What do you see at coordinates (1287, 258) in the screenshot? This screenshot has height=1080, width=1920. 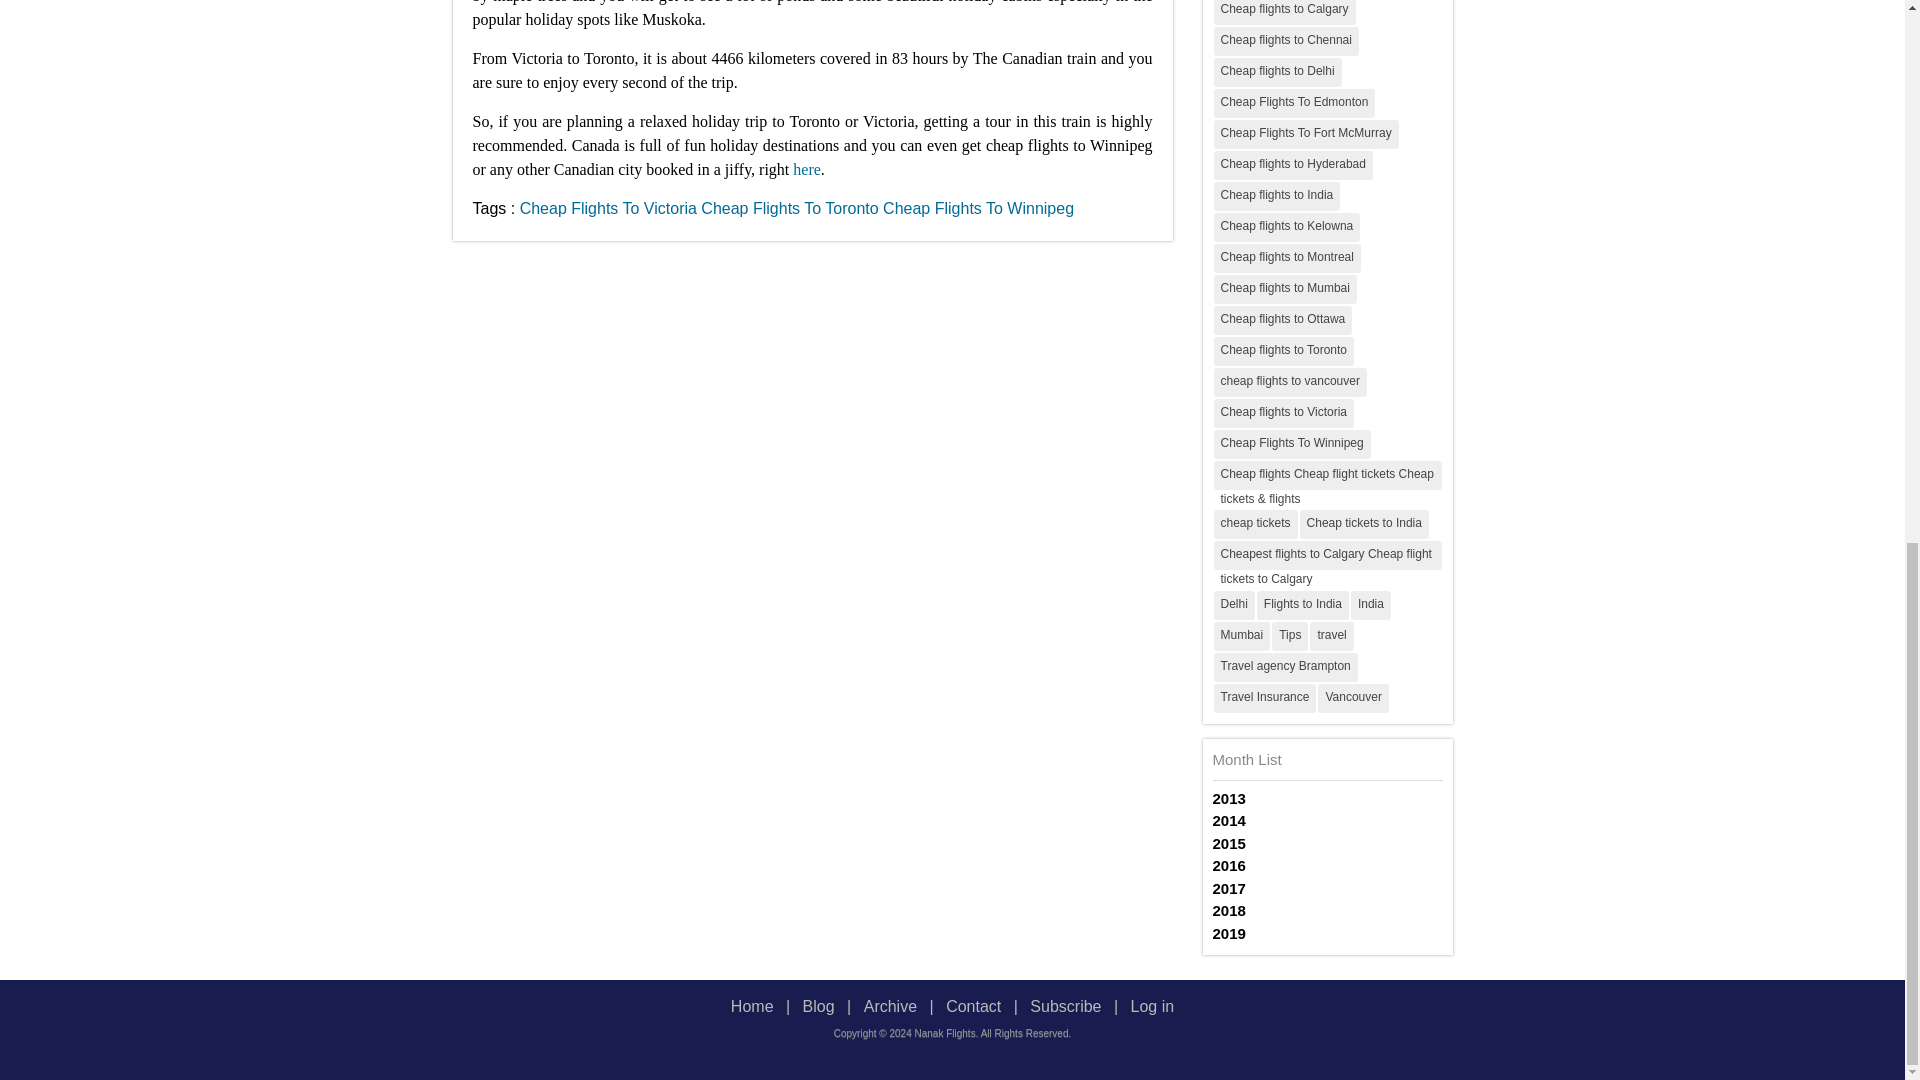 I see `Cheap flights to Montreal` at bounding box center [1287, 258].